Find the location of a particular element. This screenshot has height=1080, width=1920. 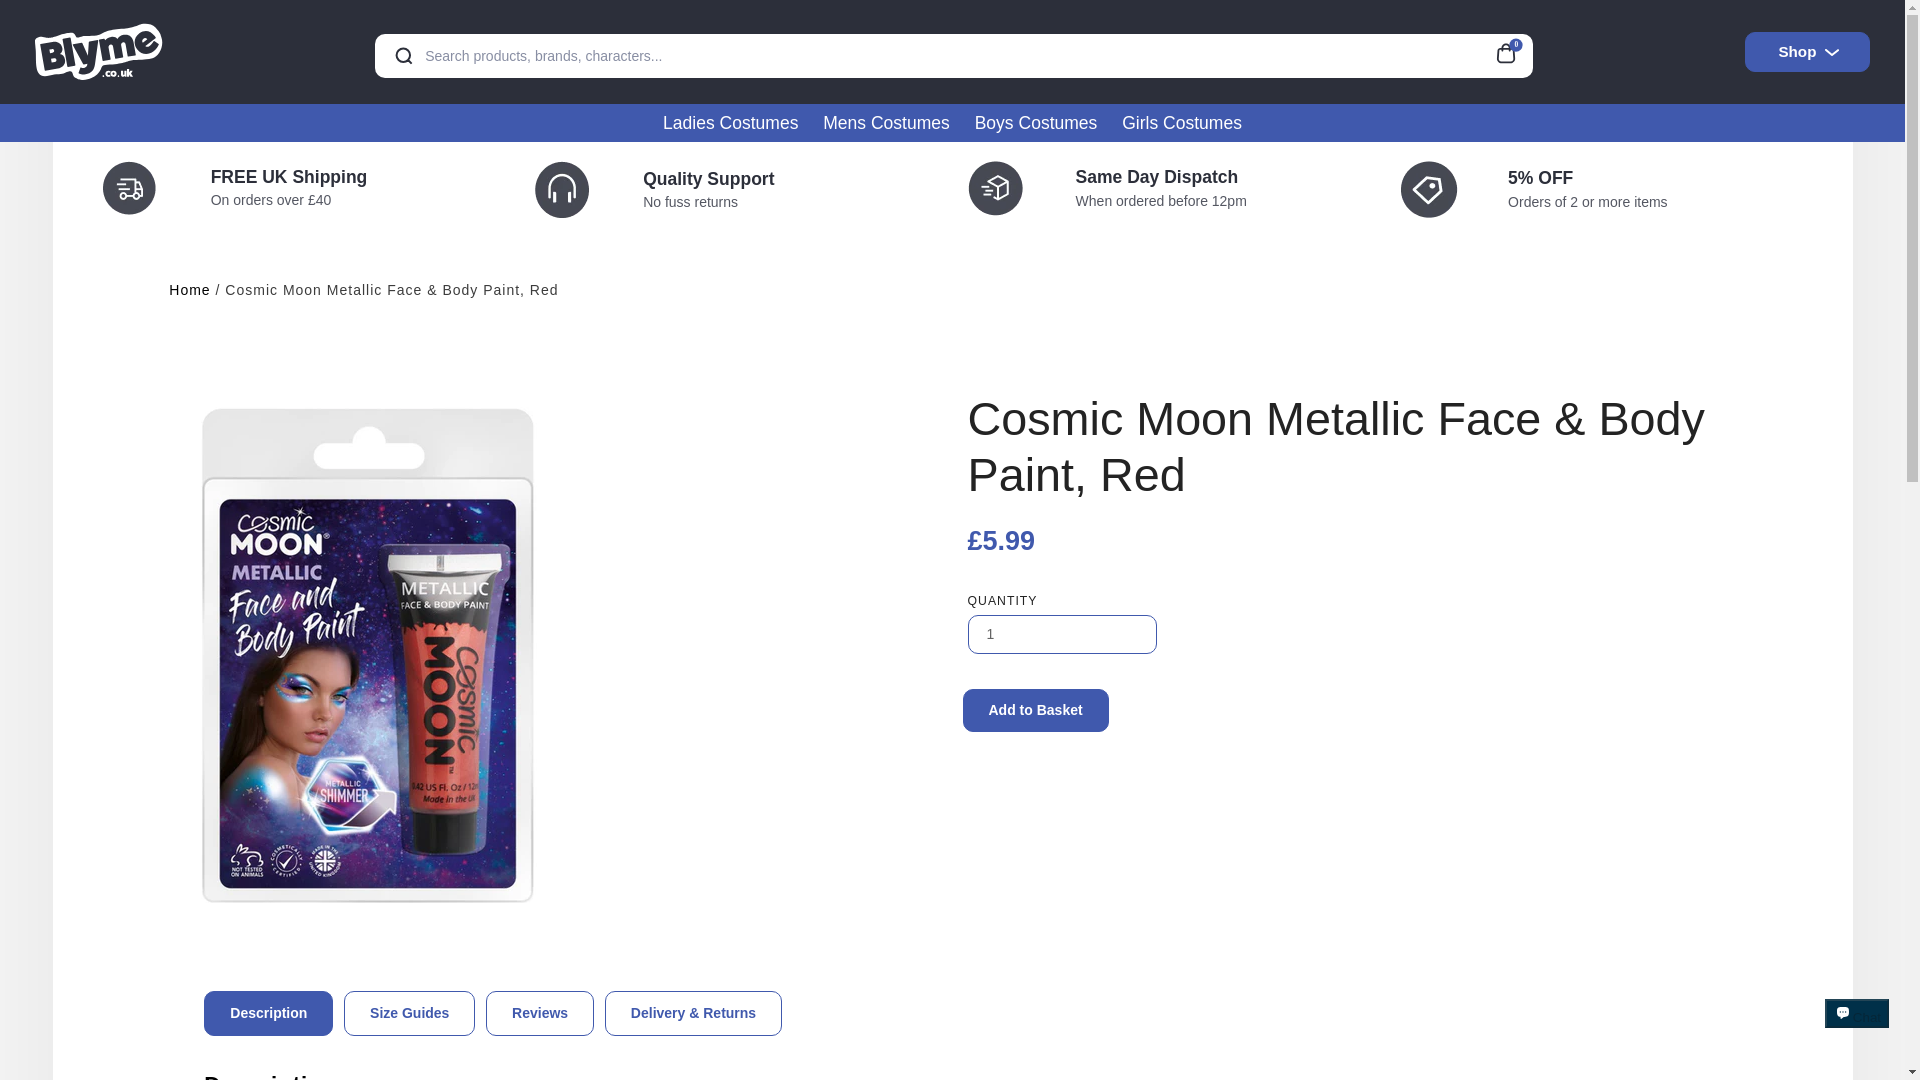

View your Basket is located at coordinates (1512, 50).